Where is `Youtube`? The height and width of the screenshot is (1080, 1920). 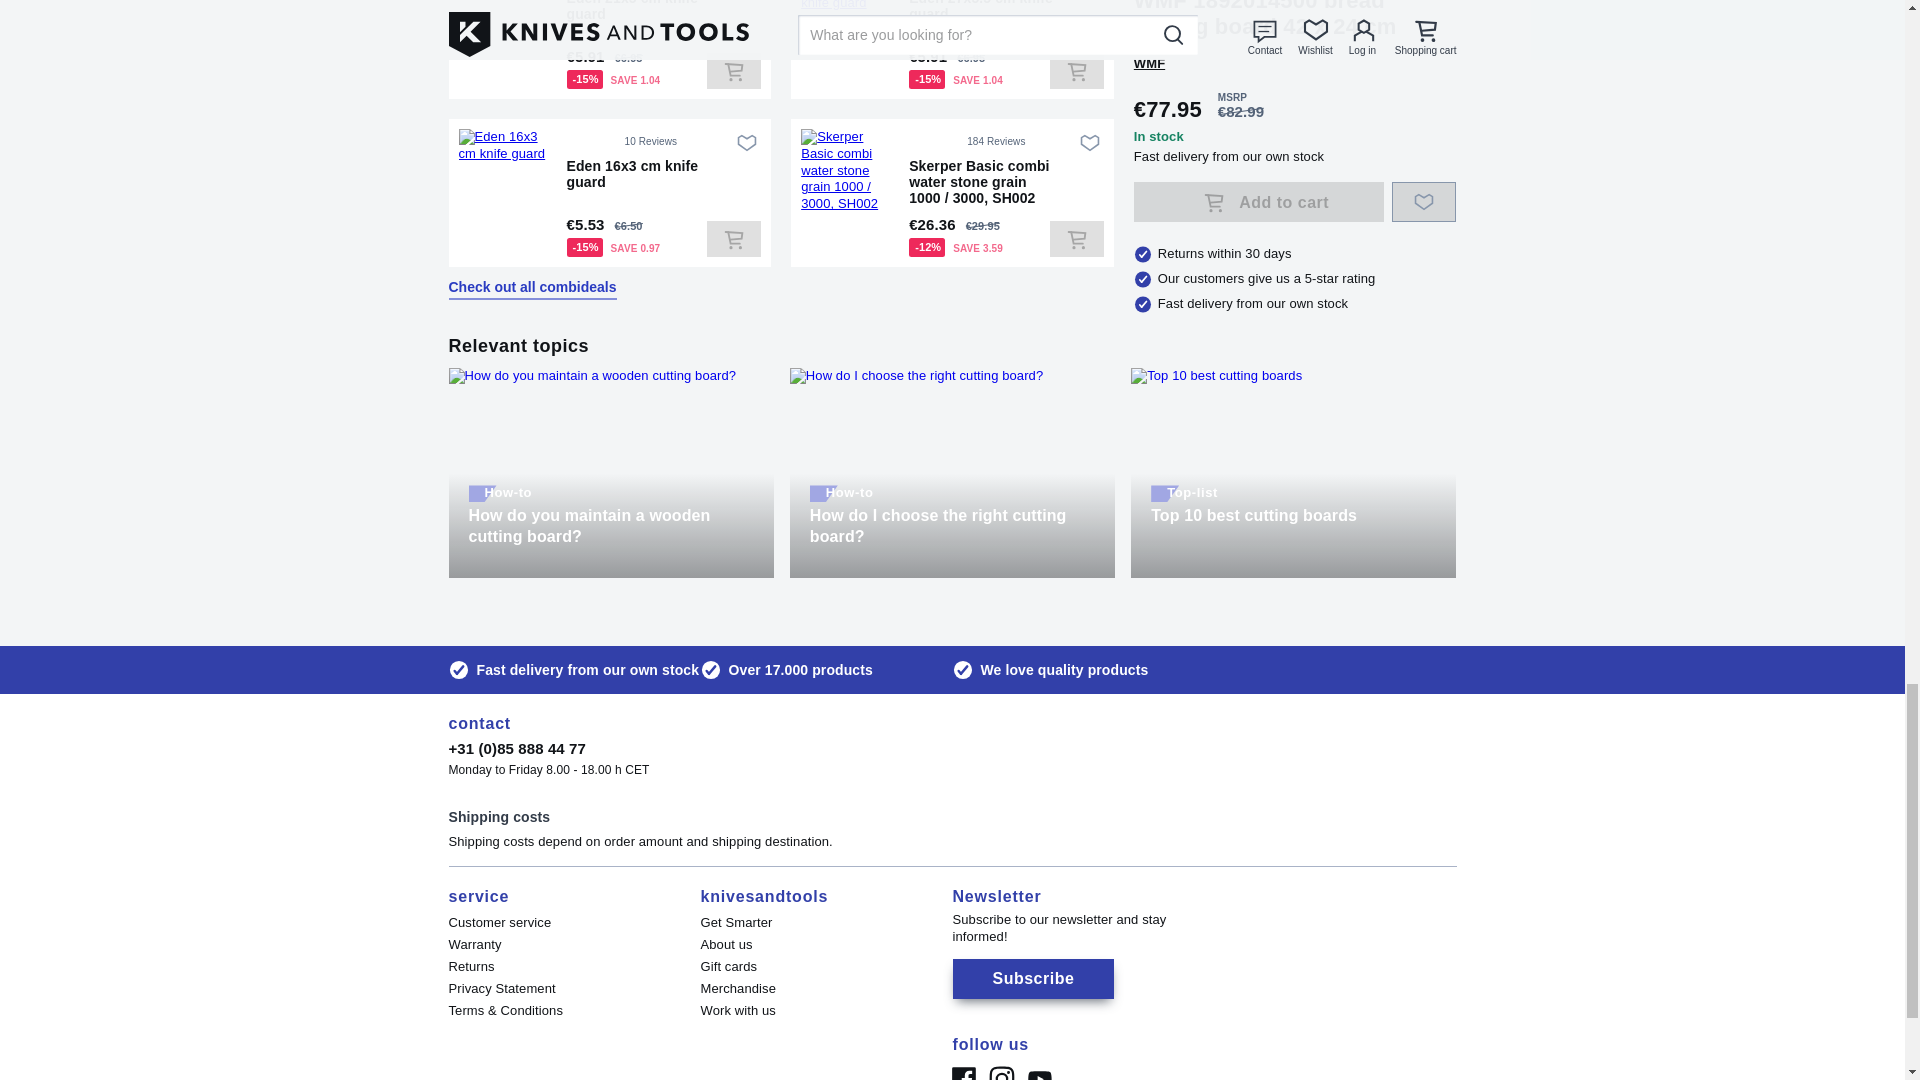 Youtube is located at coordinates (1038, 1070).